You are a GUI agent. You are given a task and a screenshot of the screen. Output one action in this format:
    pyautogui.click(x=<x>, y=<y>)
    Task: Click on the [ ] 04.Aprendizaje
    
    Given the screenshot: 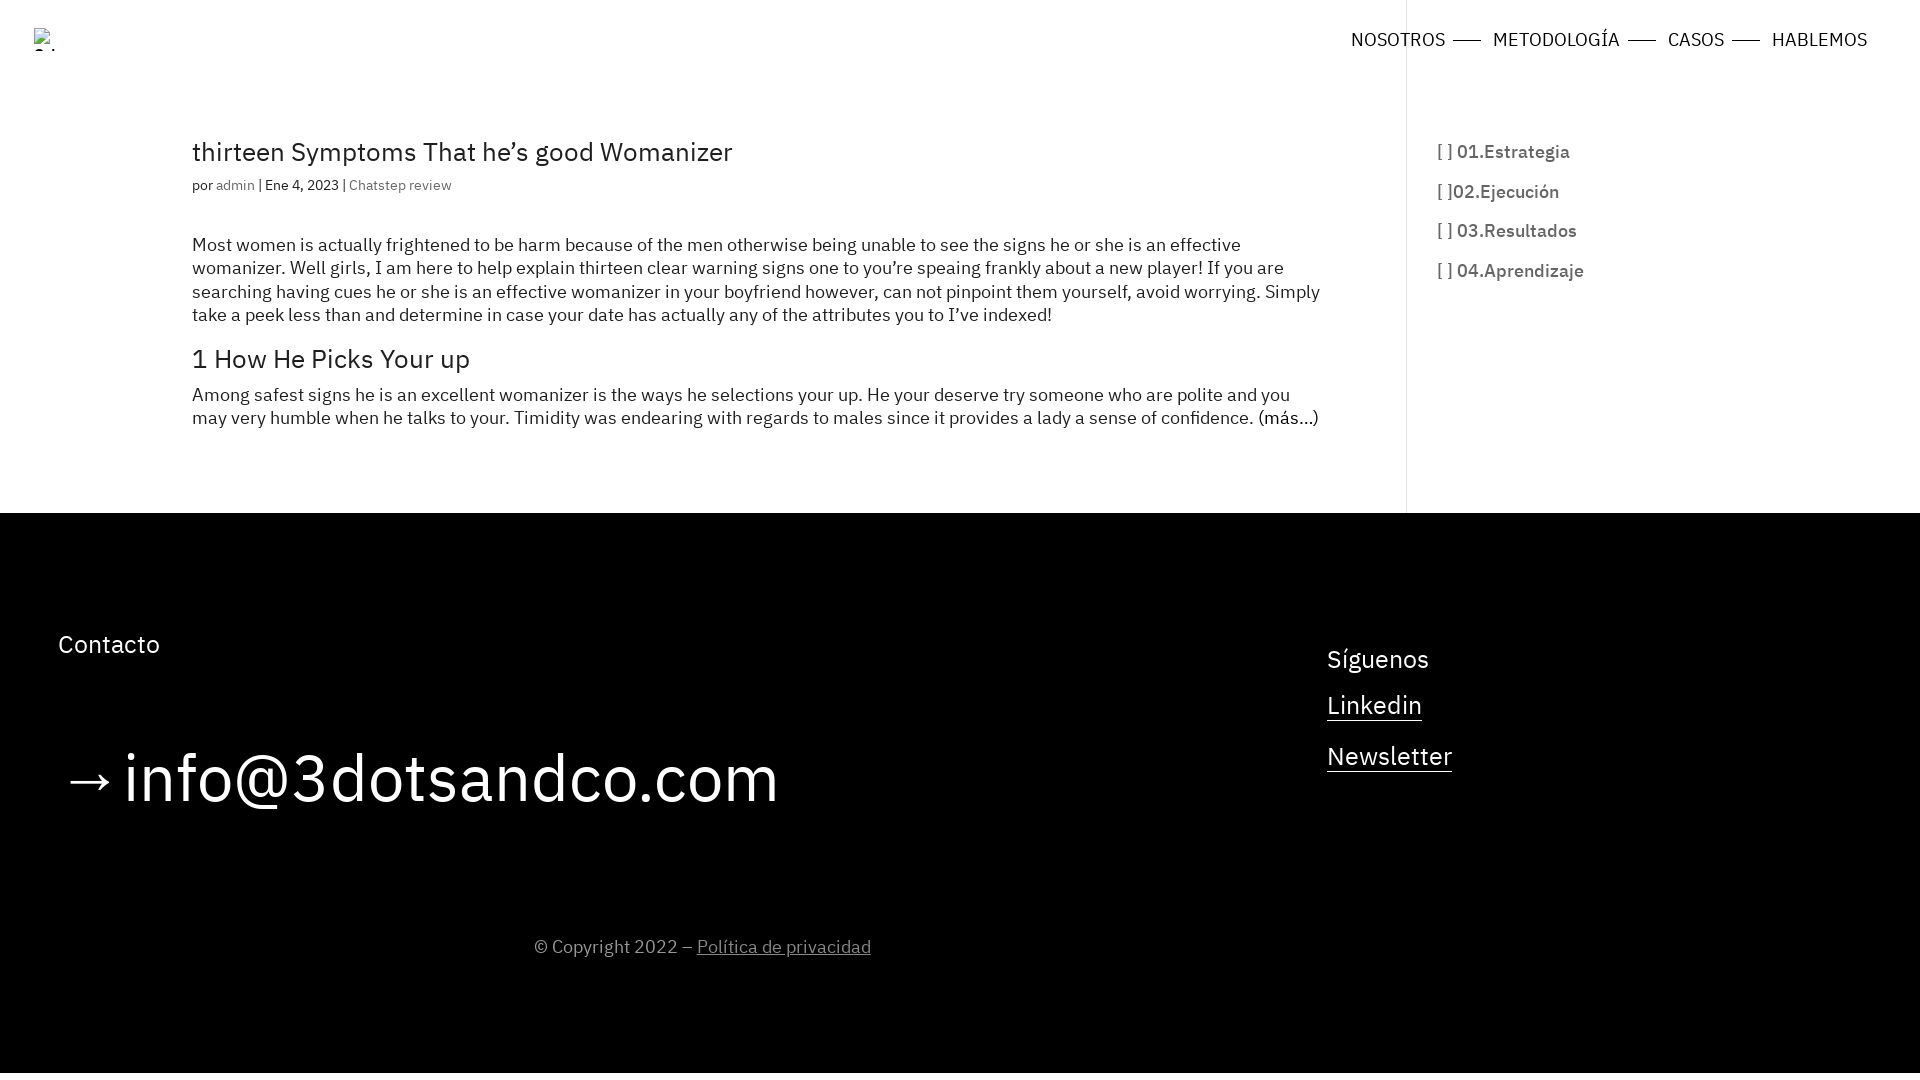 What is the action you would take?
    pyautogui.click(x=1510, y=270)
    